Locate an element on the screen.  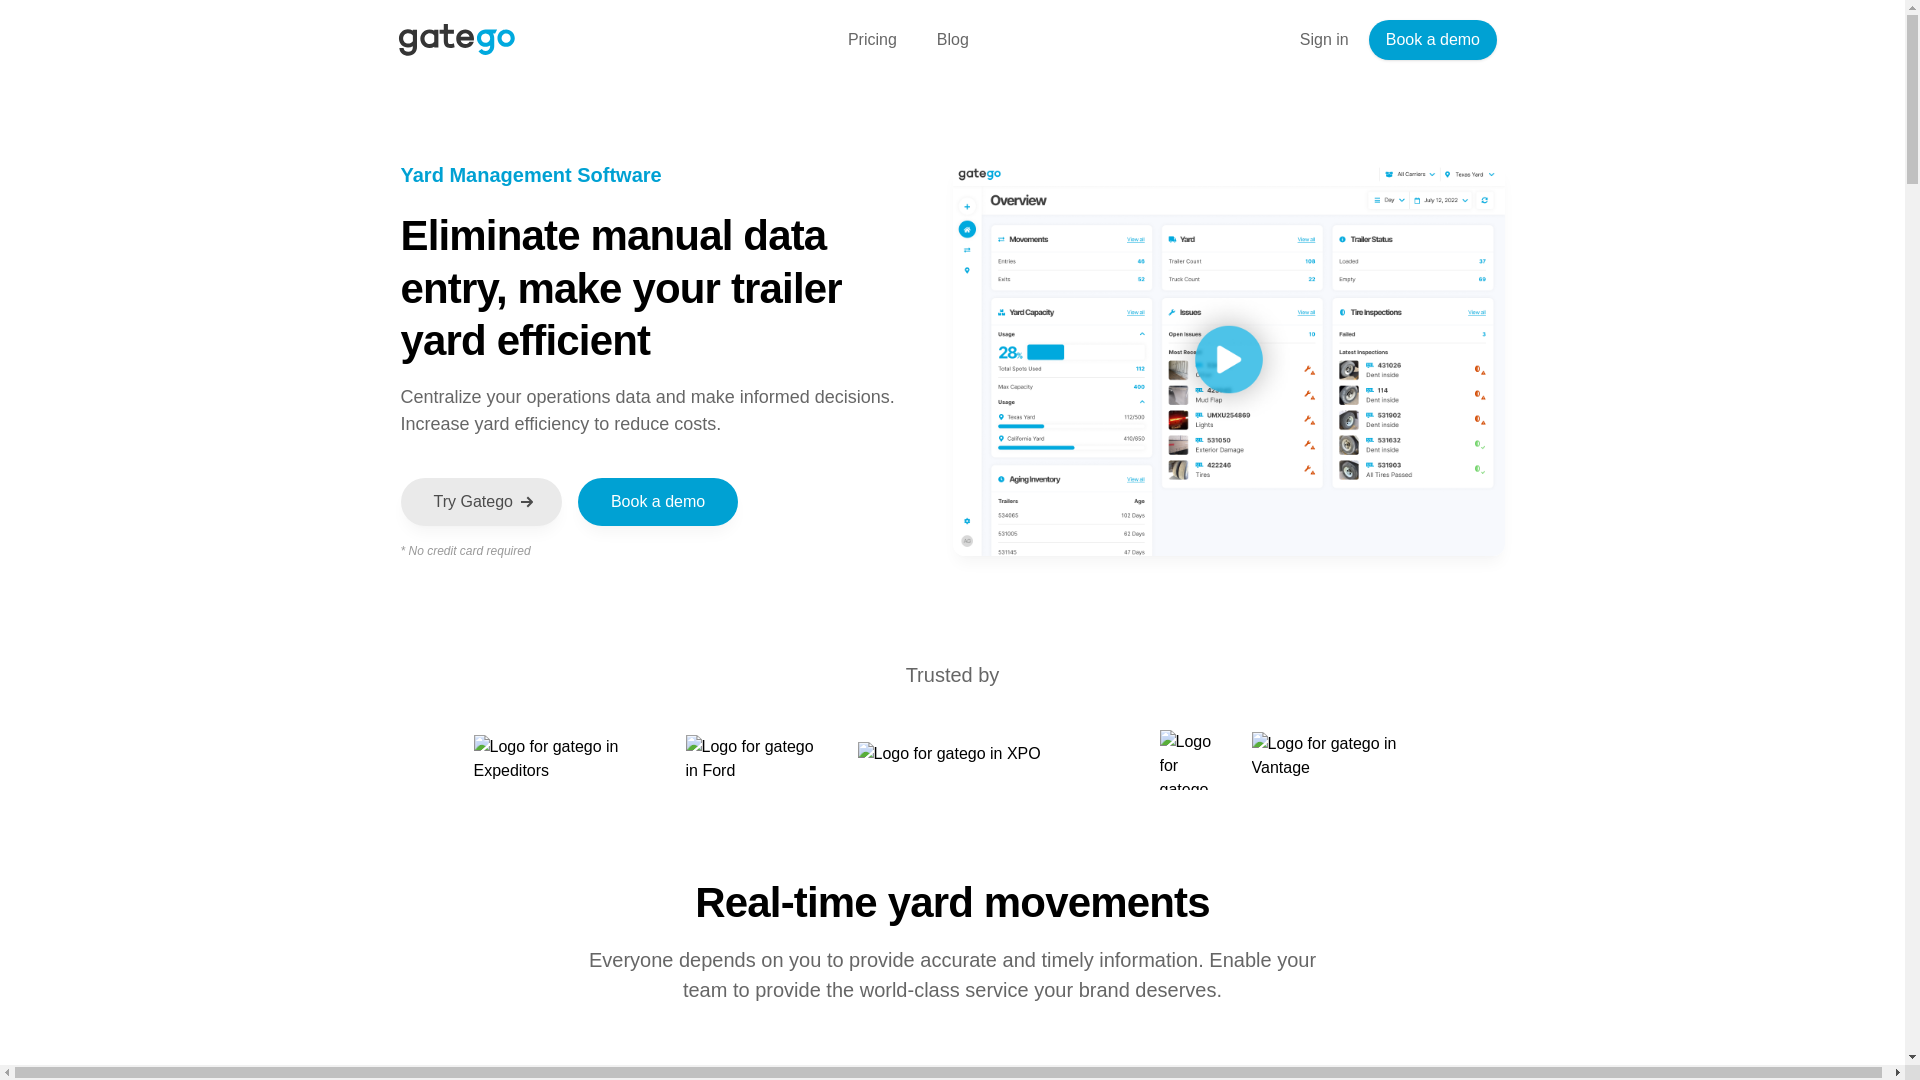
Book a demo is located at coordinates (1432, 40).